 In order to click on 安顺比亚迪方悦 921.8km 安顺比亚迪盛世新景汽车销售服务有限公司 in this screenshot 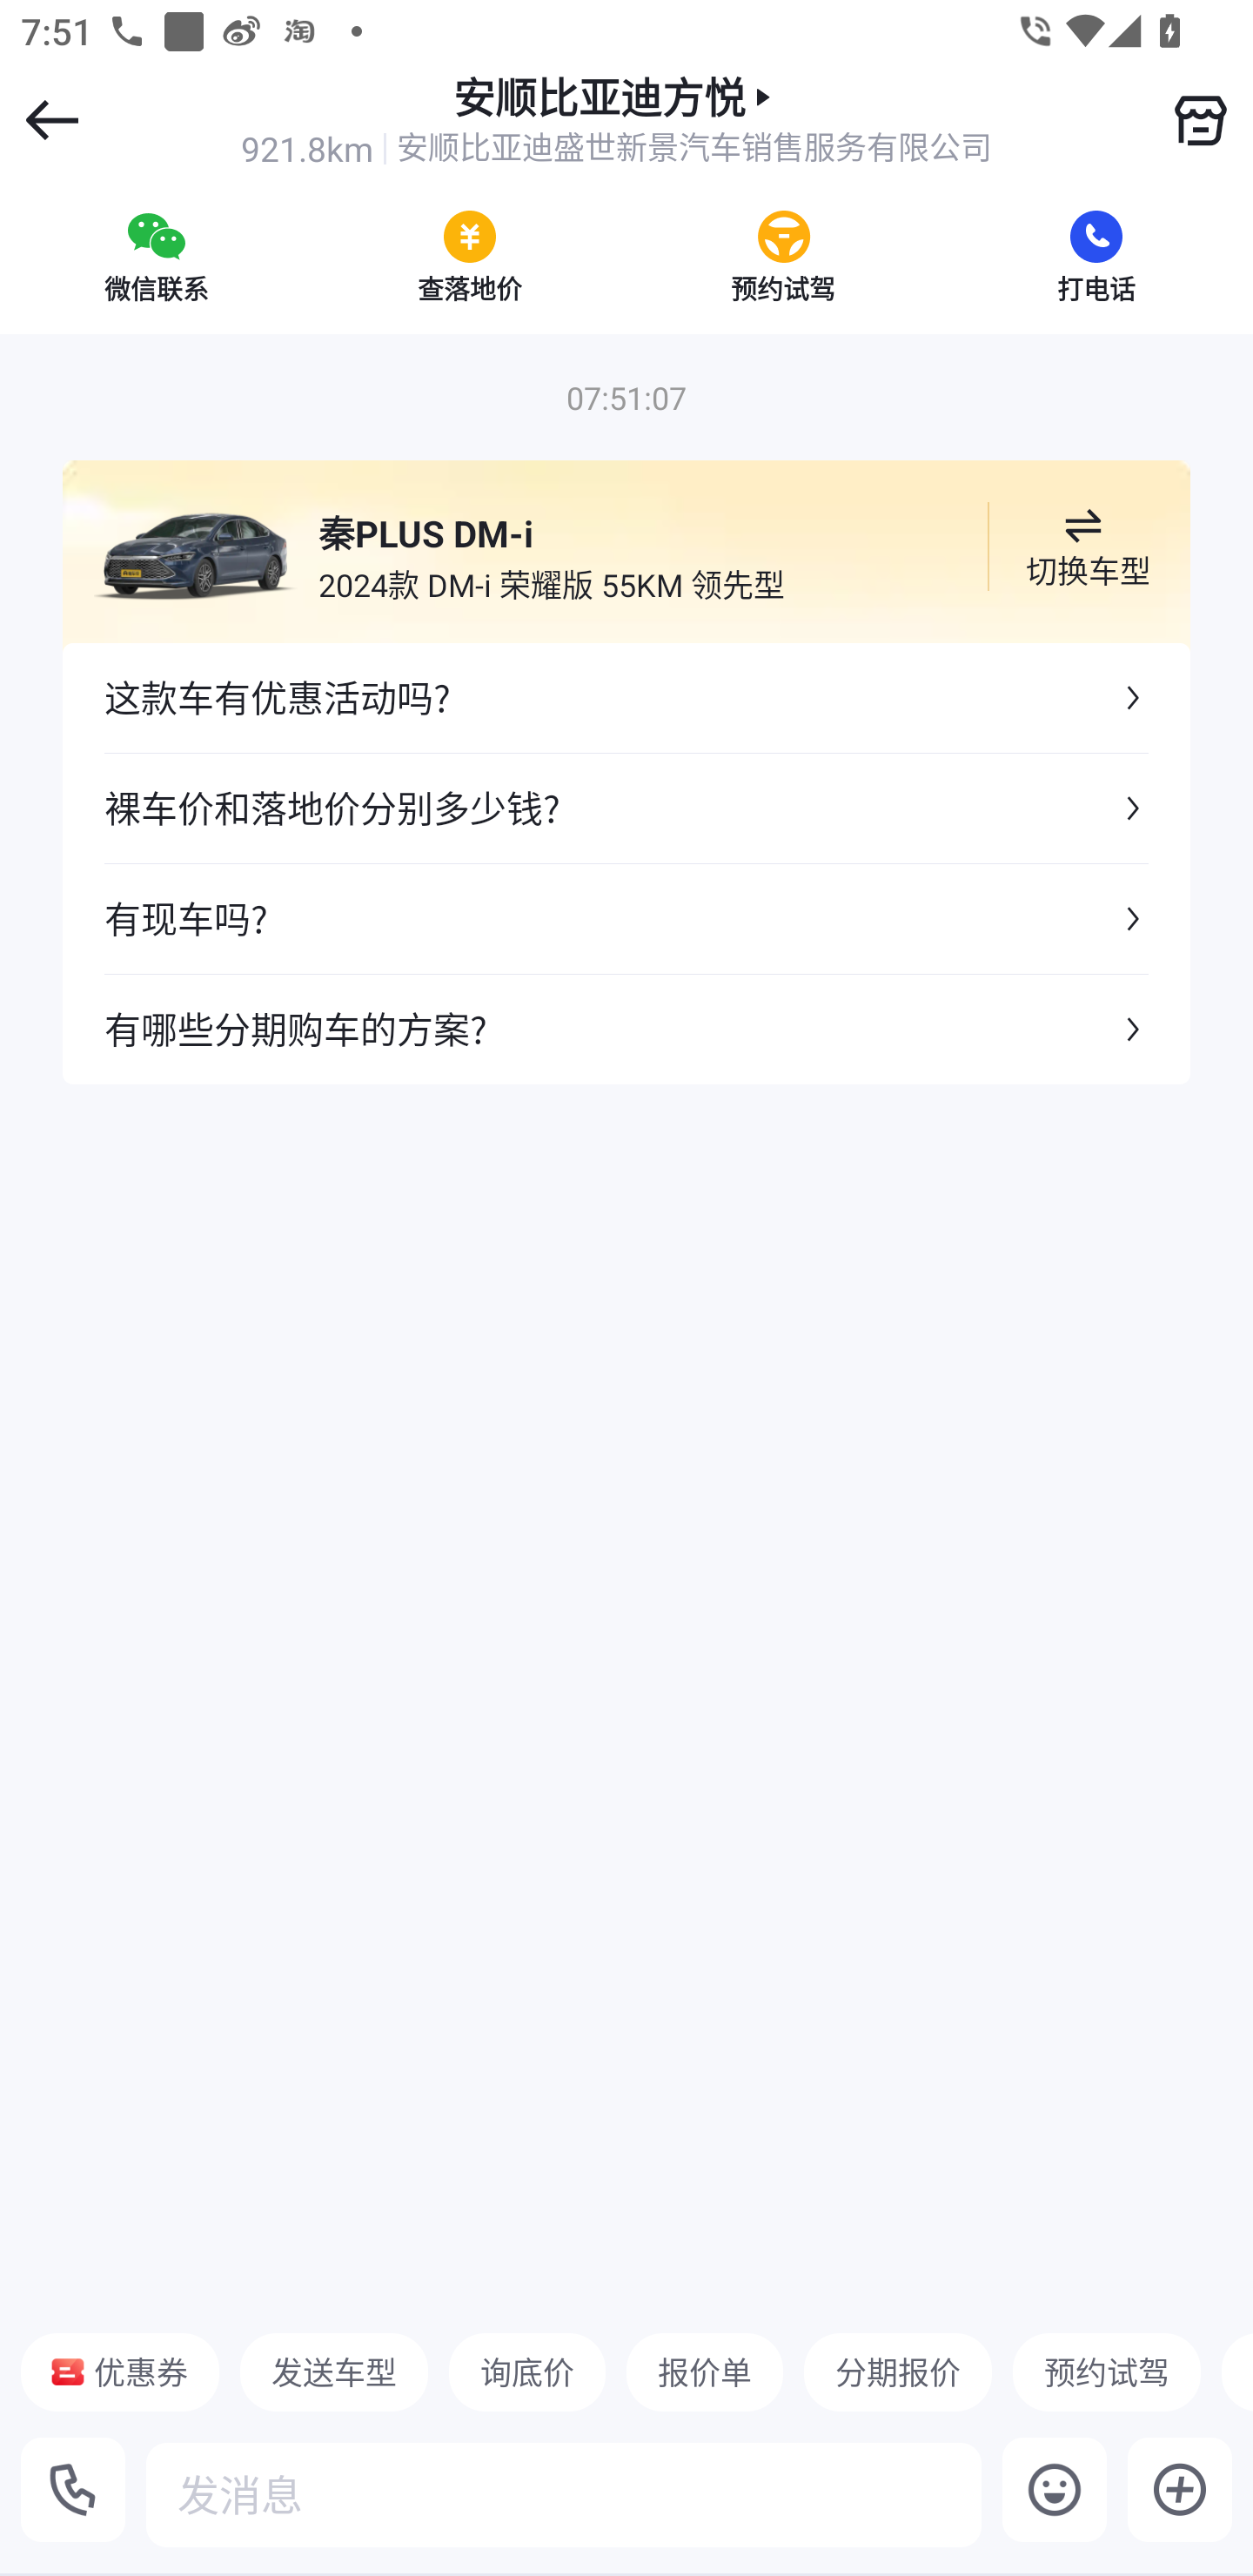, I will do `click(616, 120)`.